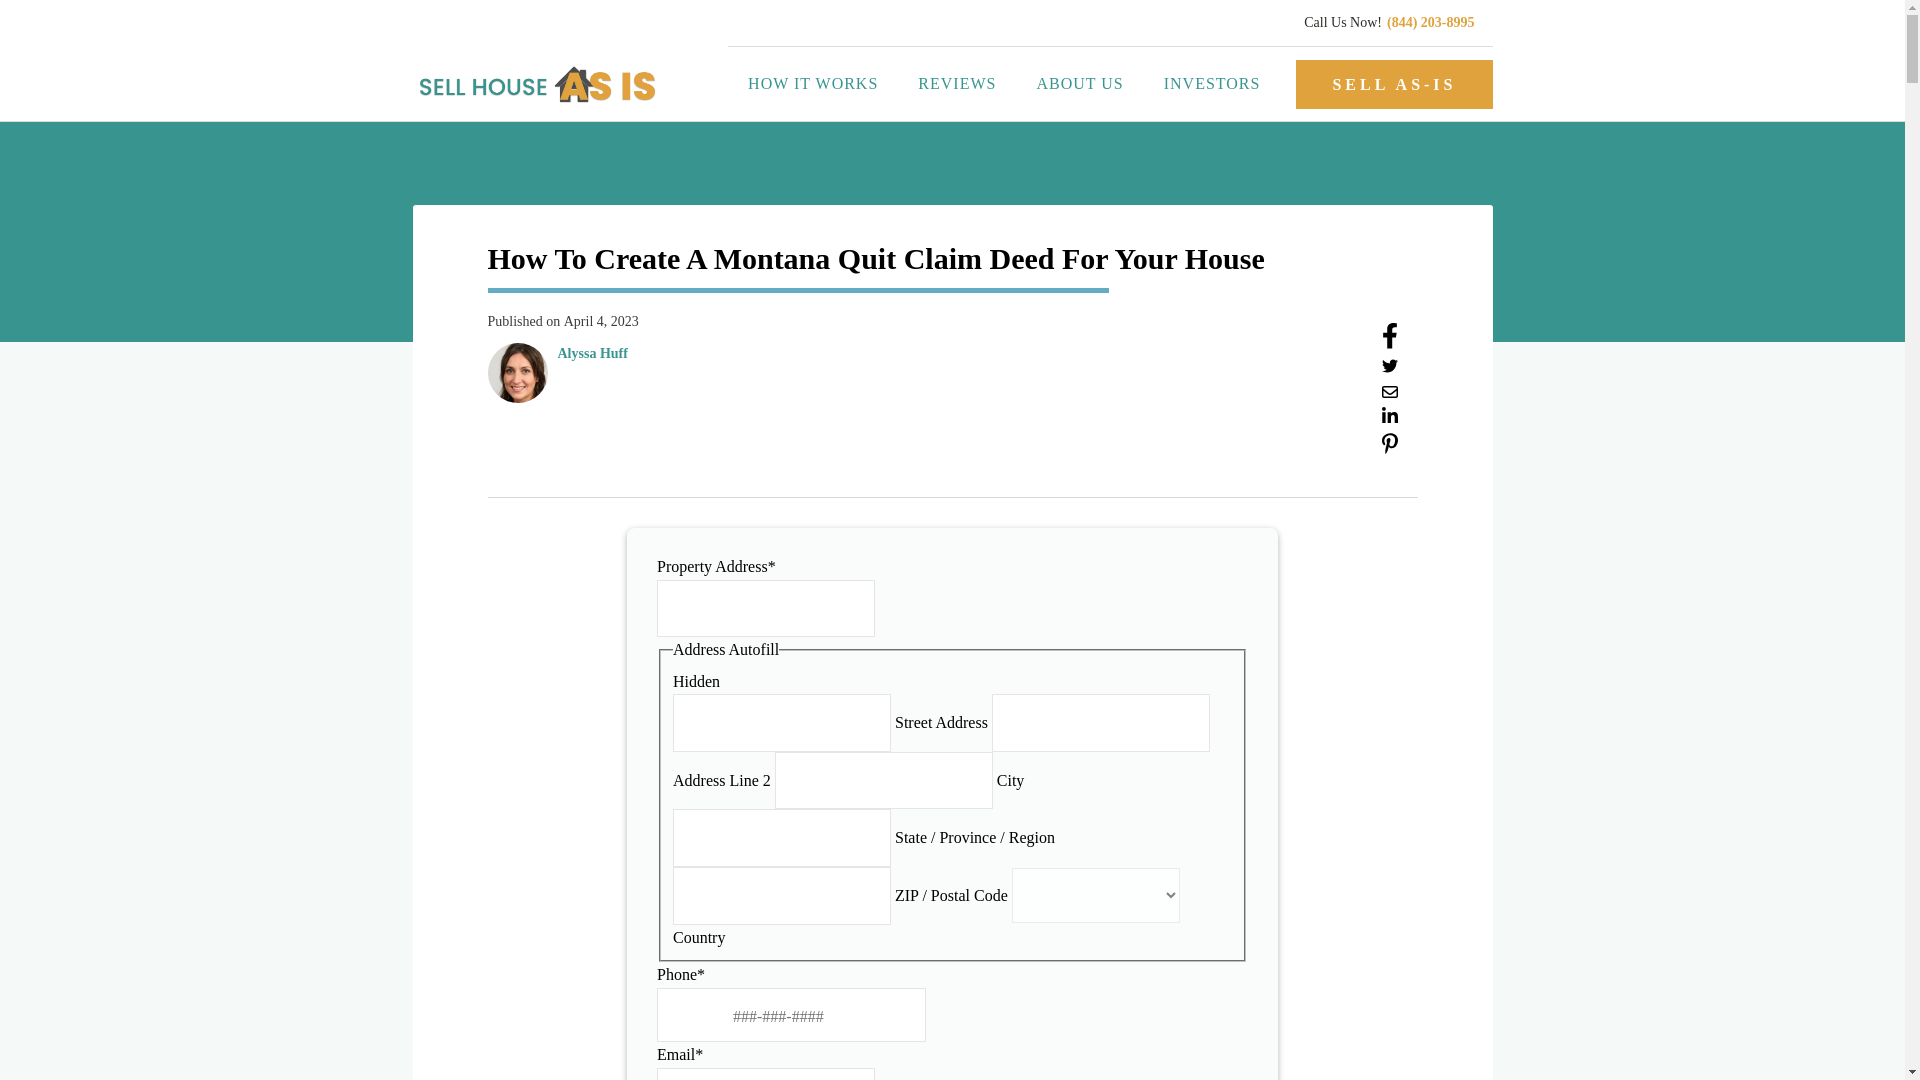  What do you see at coordinates (1390, 394) in the screenshot?
I see `Share via Email` at bounding box center [1390, 394].